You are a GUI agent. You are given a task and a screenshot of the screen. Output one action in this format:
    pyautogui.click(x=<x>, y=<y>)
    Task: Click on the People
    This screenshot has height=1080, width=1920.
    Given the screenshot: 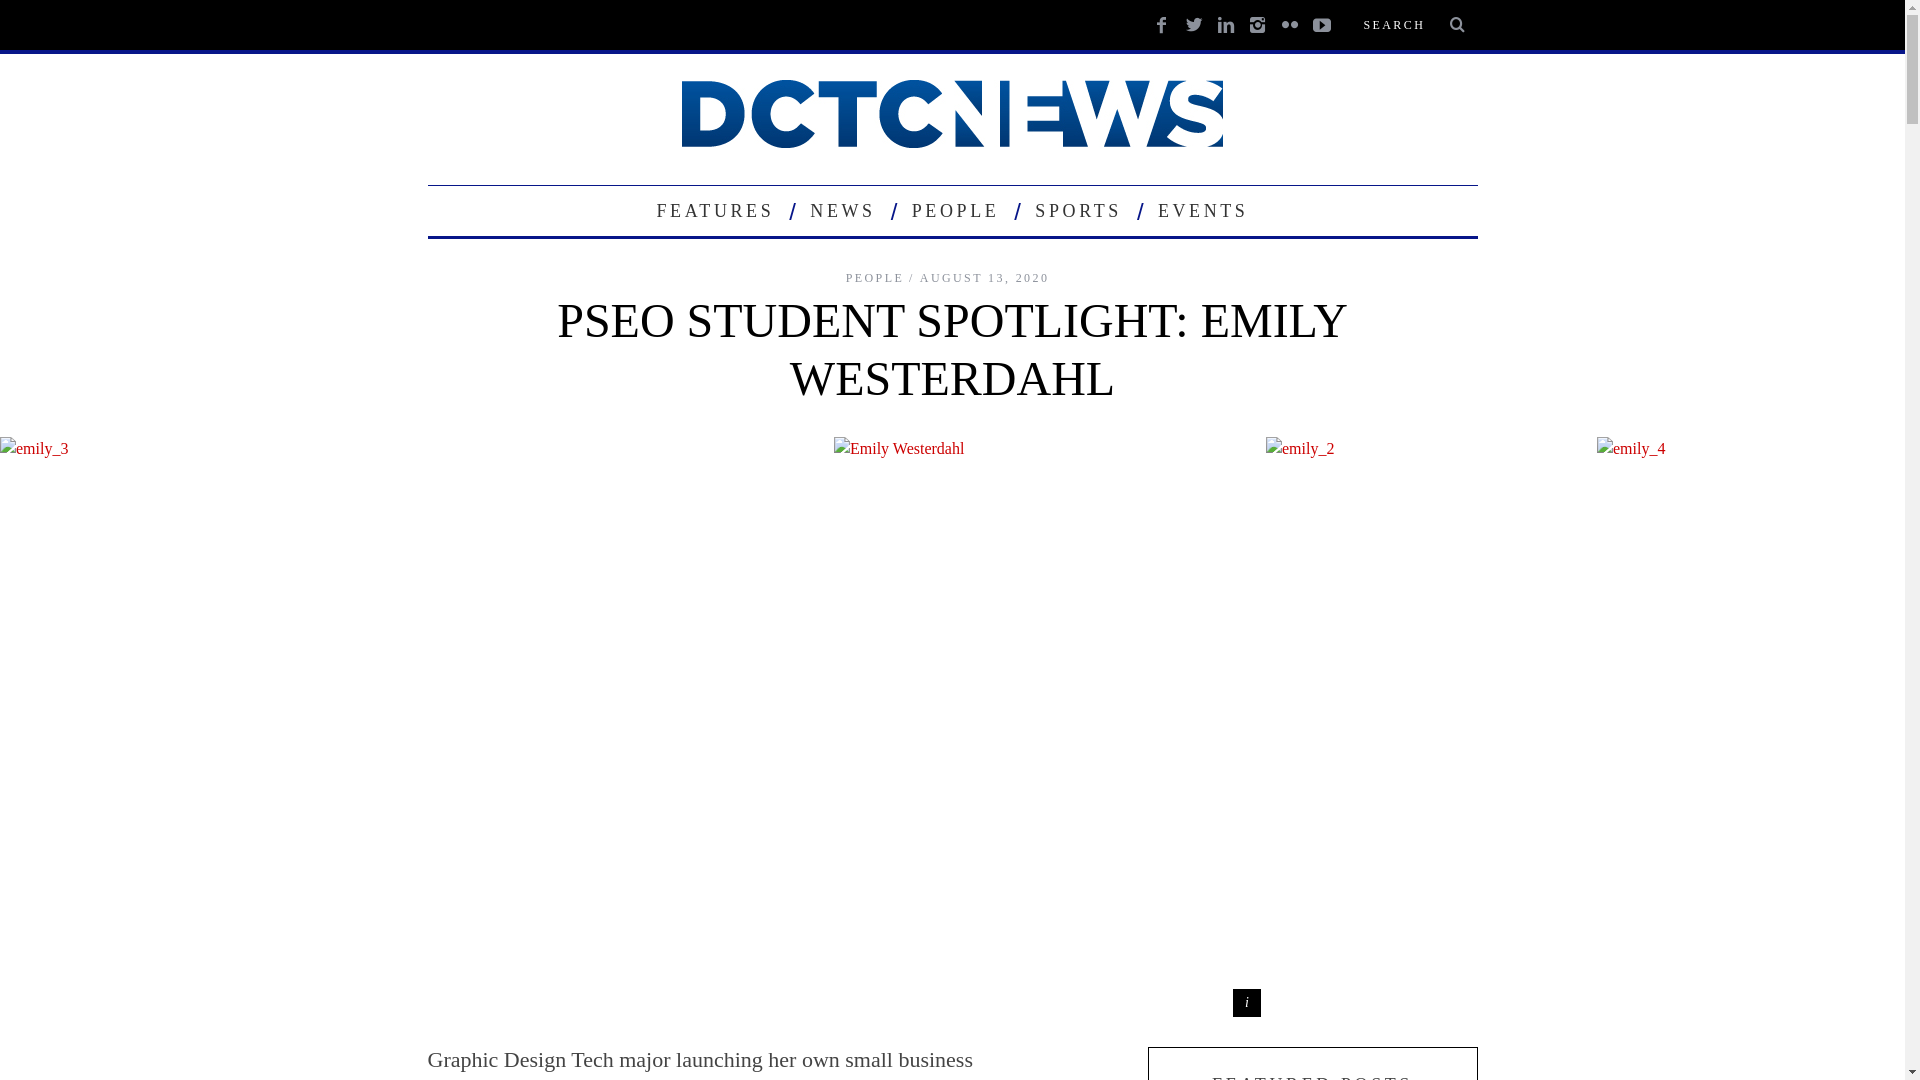 What is the action you would take?
    pyautogui.click(x=956, y=210)
    